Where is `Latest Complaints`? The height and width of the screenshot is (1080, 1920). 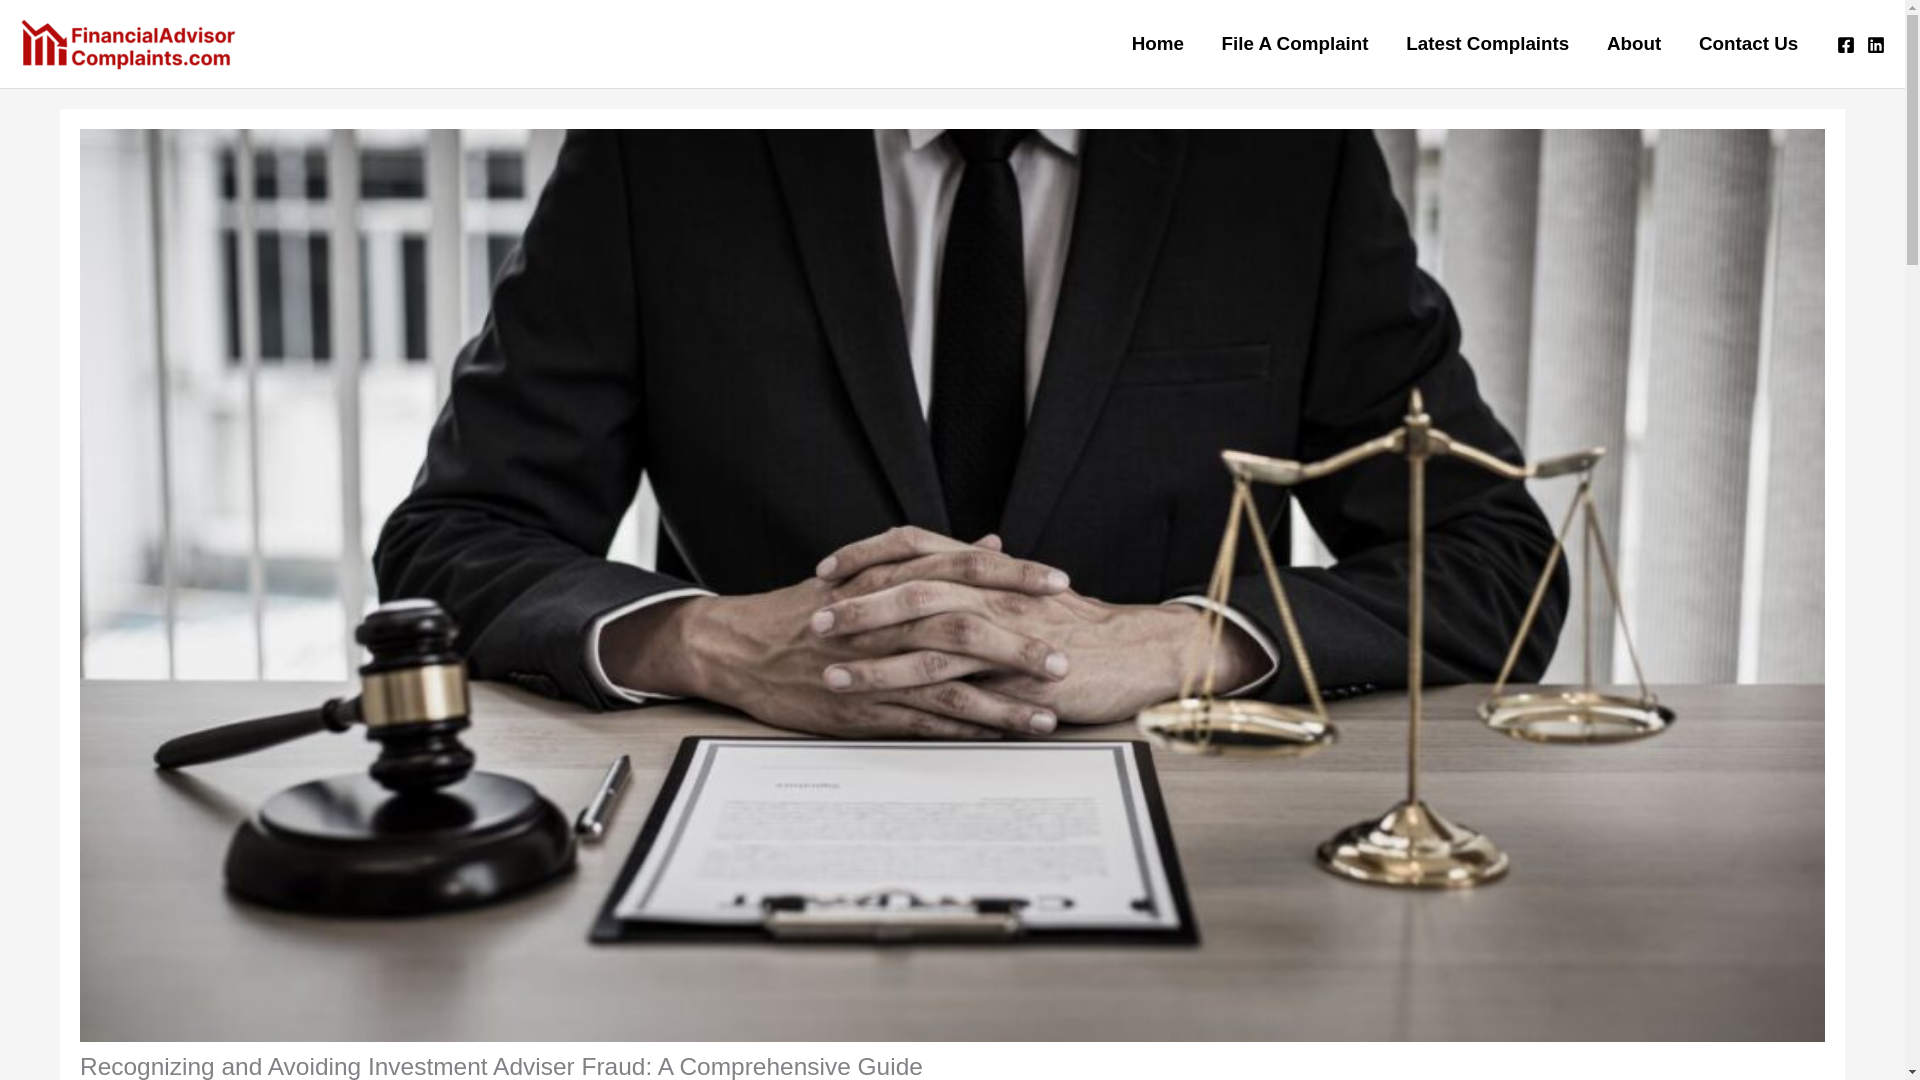
Latest Complaints is located at coordinates (1486, 44).